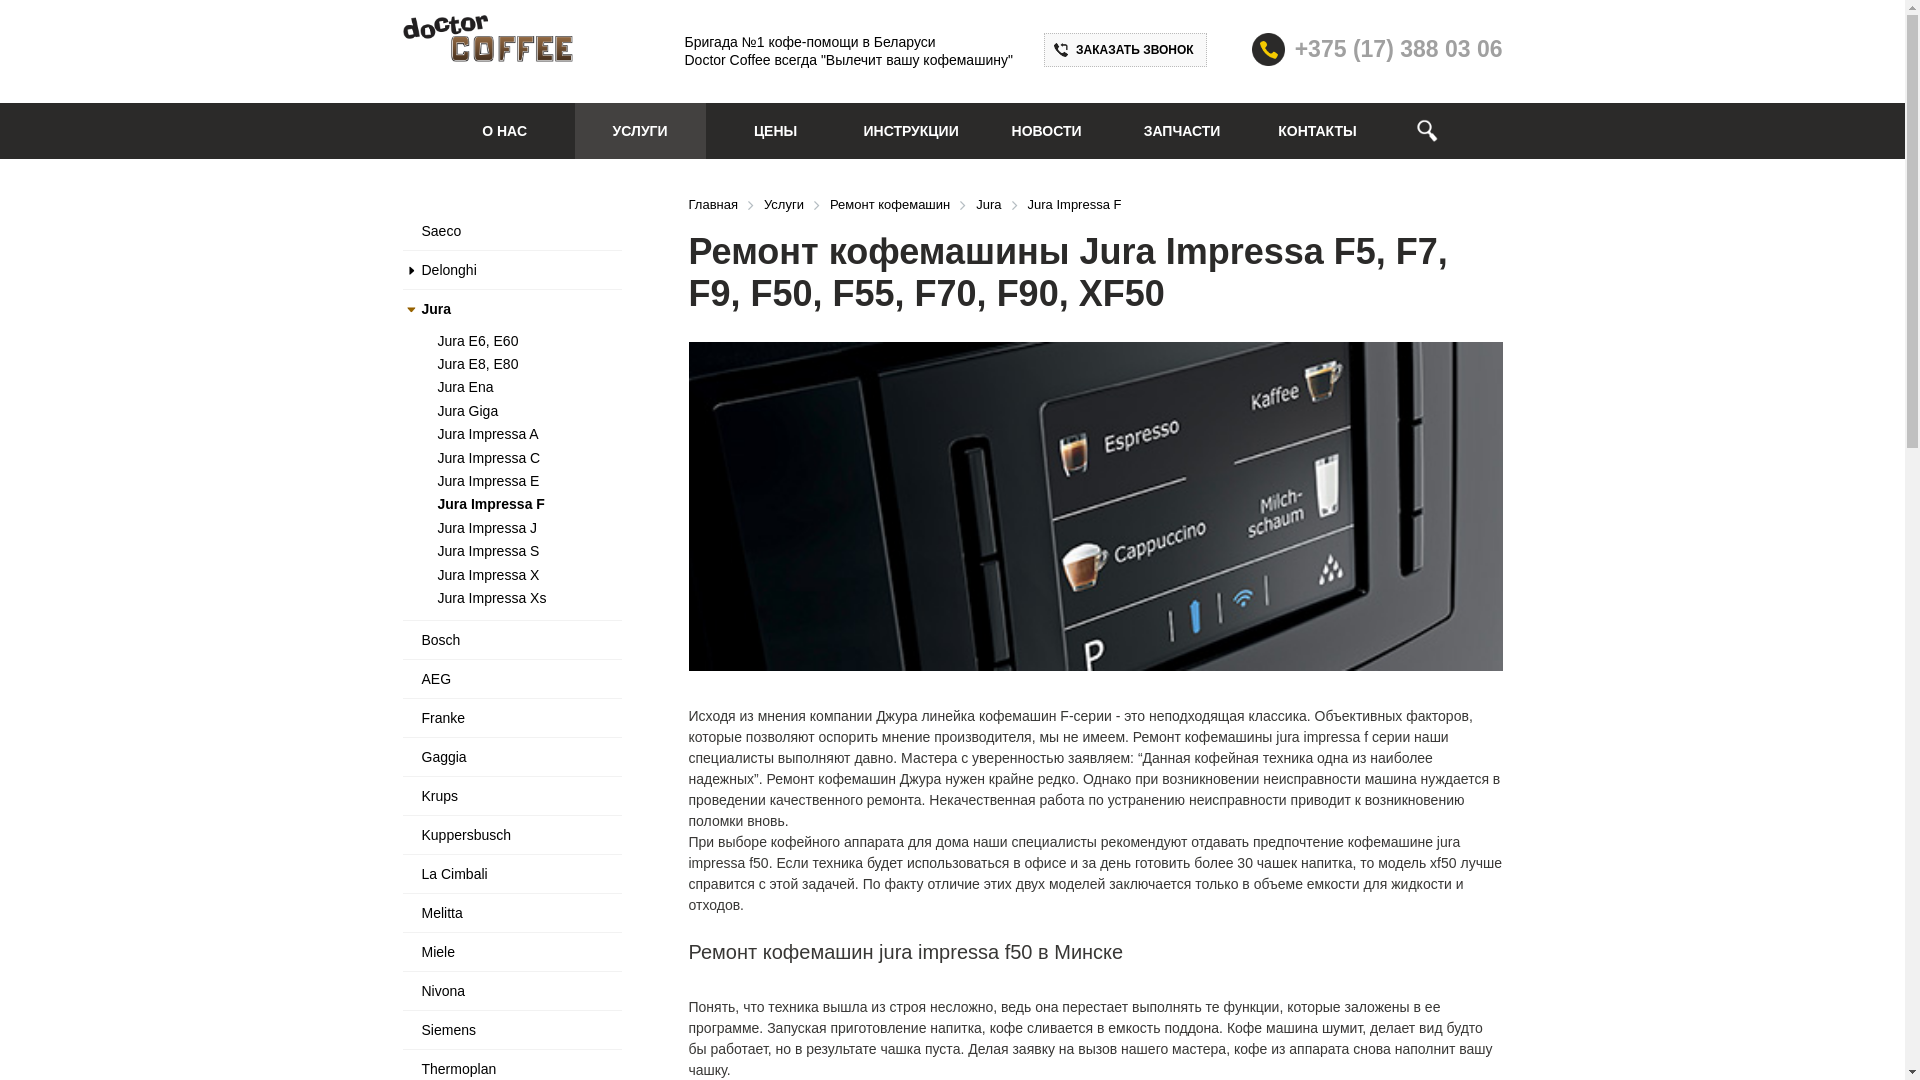 This screenshot has height=1080, width=1920. Describe the element at coordinates (442, 231) in the screenshot. I see `Saeco` at that location.